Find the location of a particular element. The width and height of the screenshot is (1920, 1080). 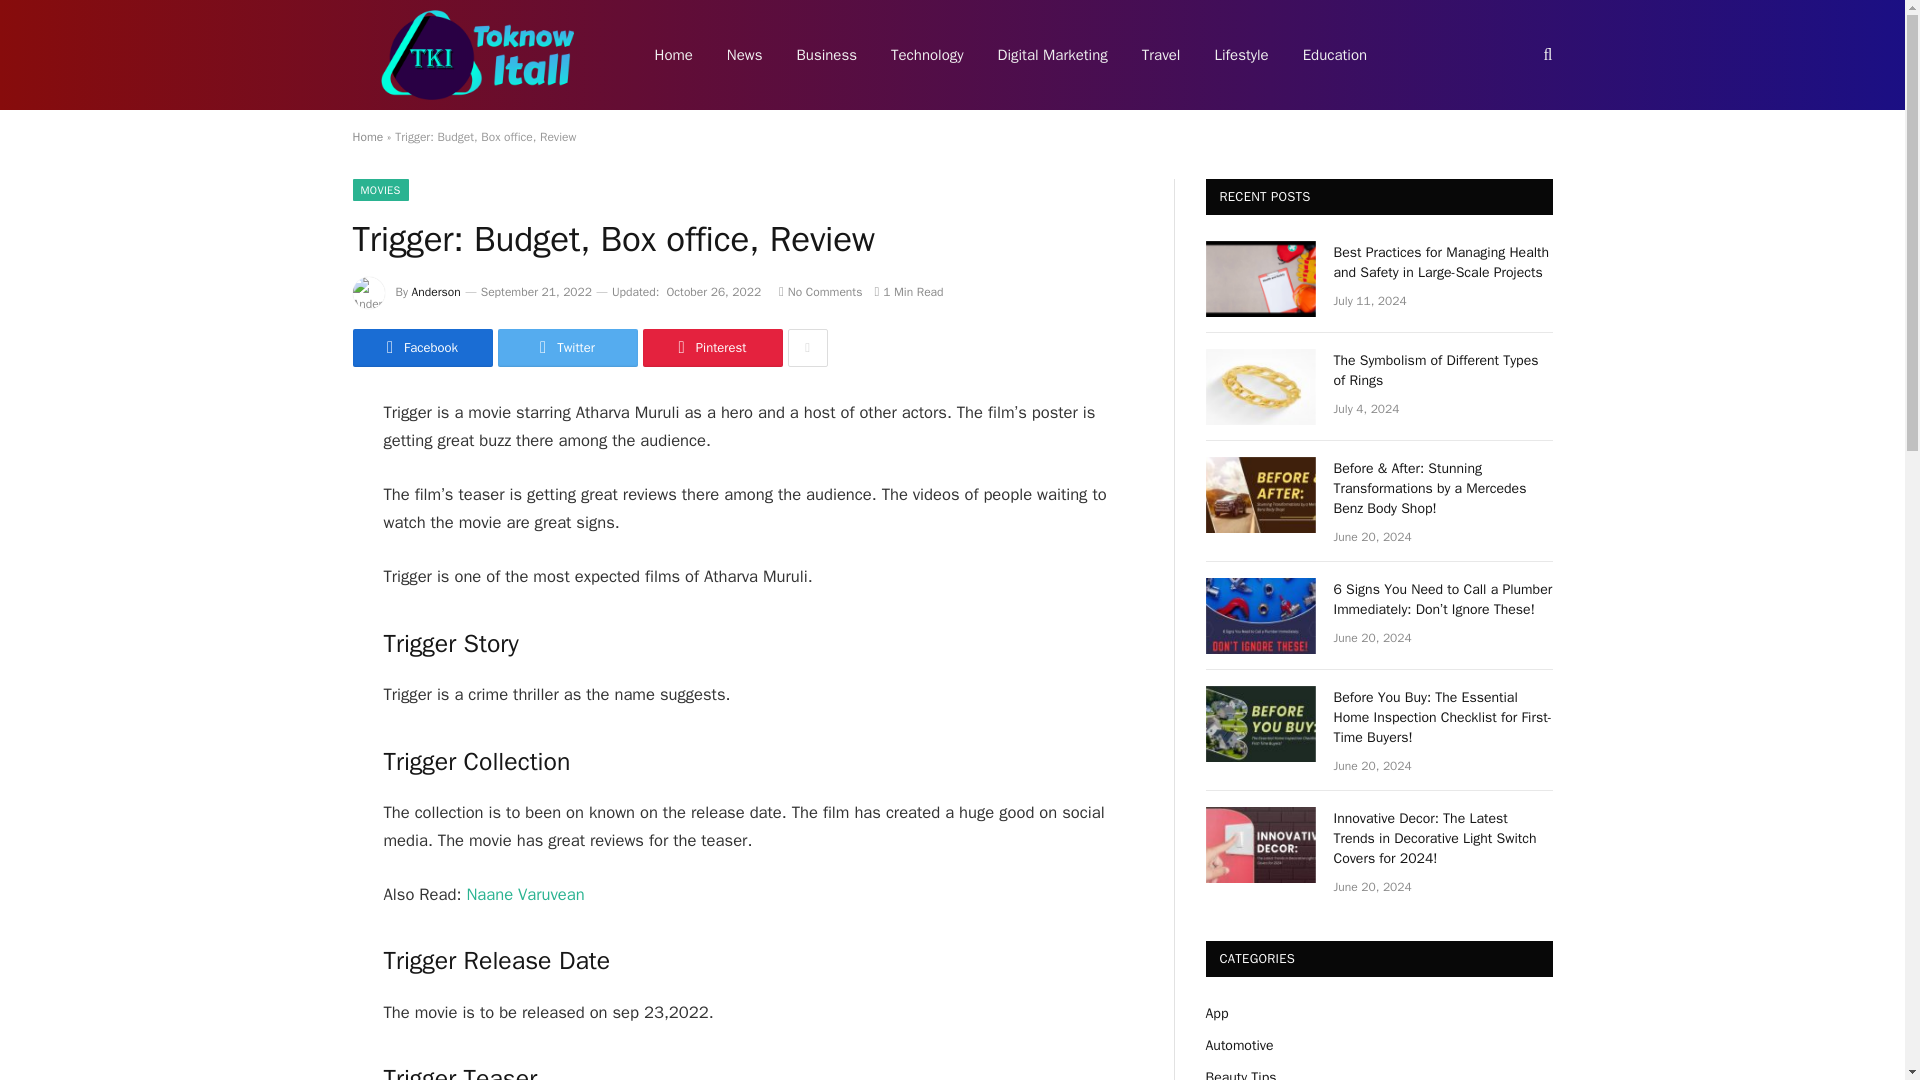

Posts by Anderson is located at coordinates (436, 292).